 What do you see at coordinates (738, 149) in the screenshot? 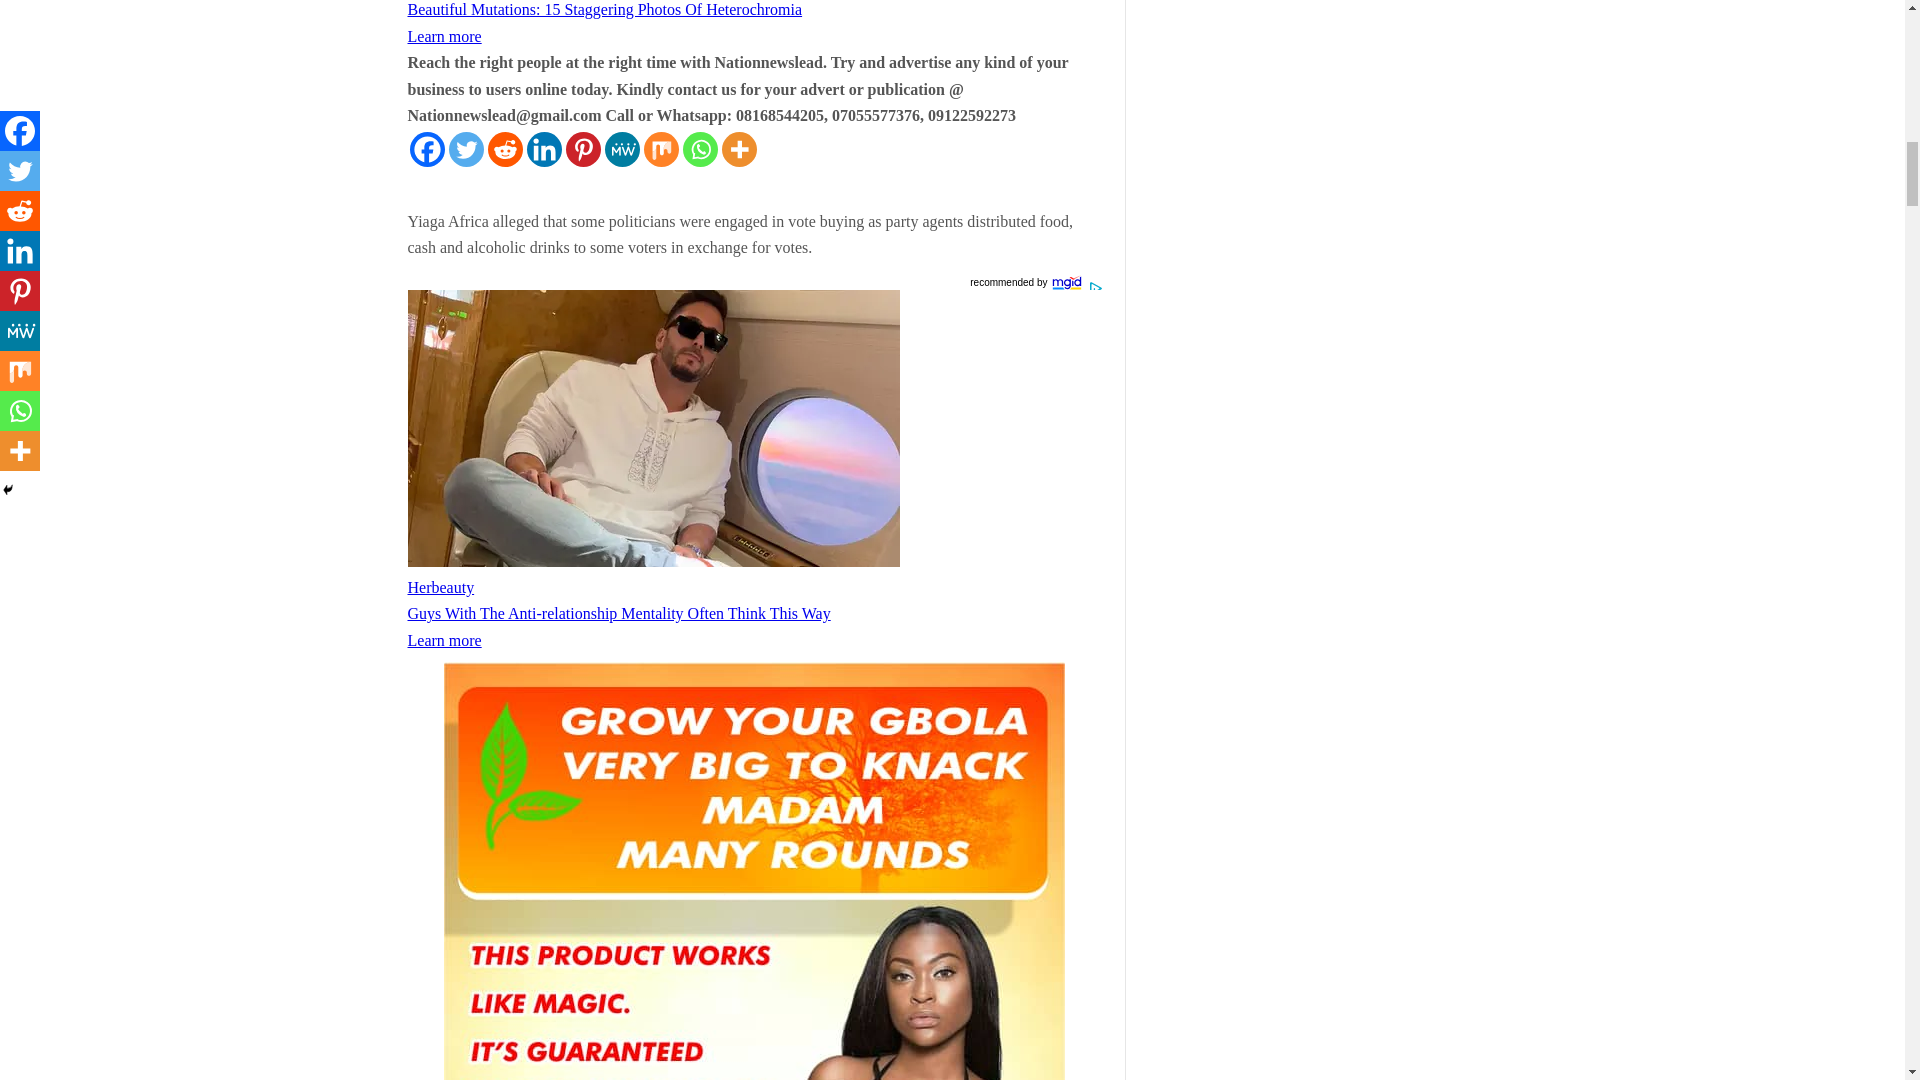
I see `More` at bounding box center [738, 149].